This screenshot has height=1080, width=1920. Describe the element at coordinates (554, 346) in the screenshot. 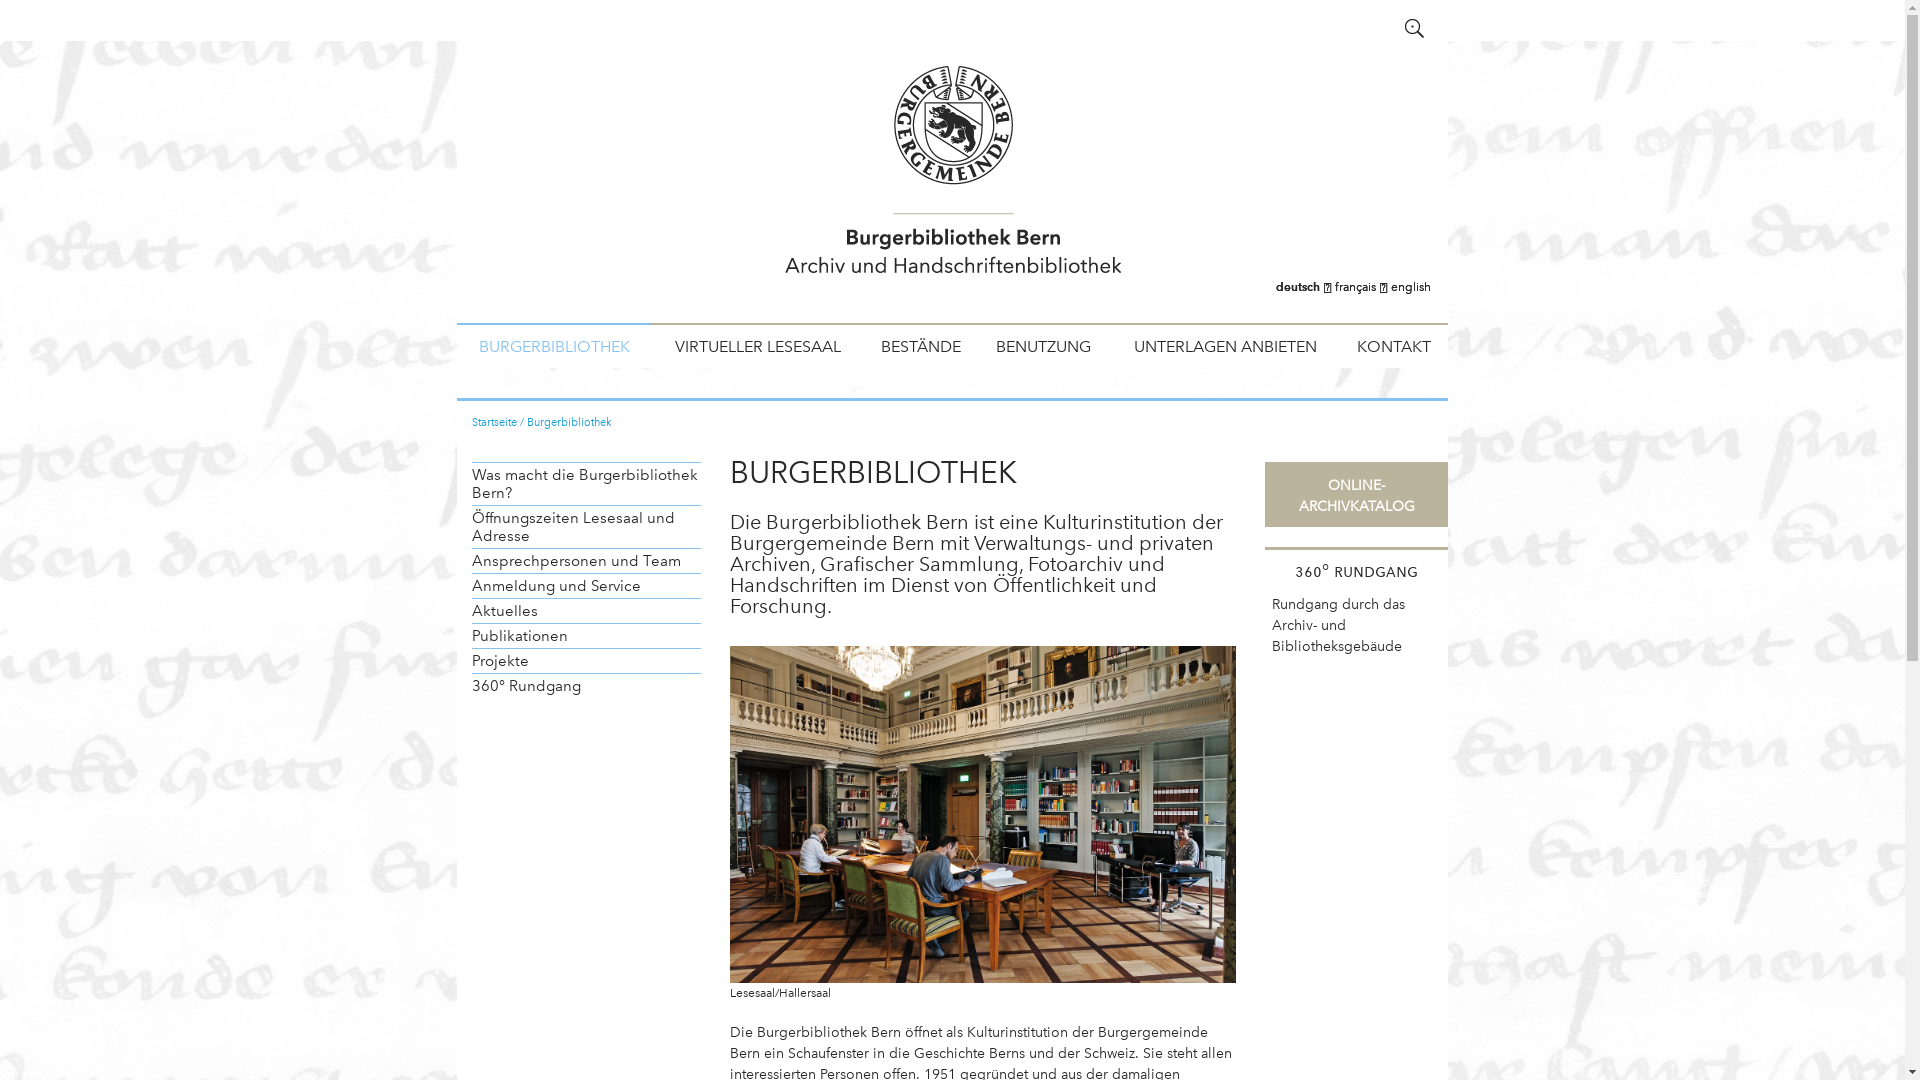

I see `BURGERBIBLIOTHEK` at that location.